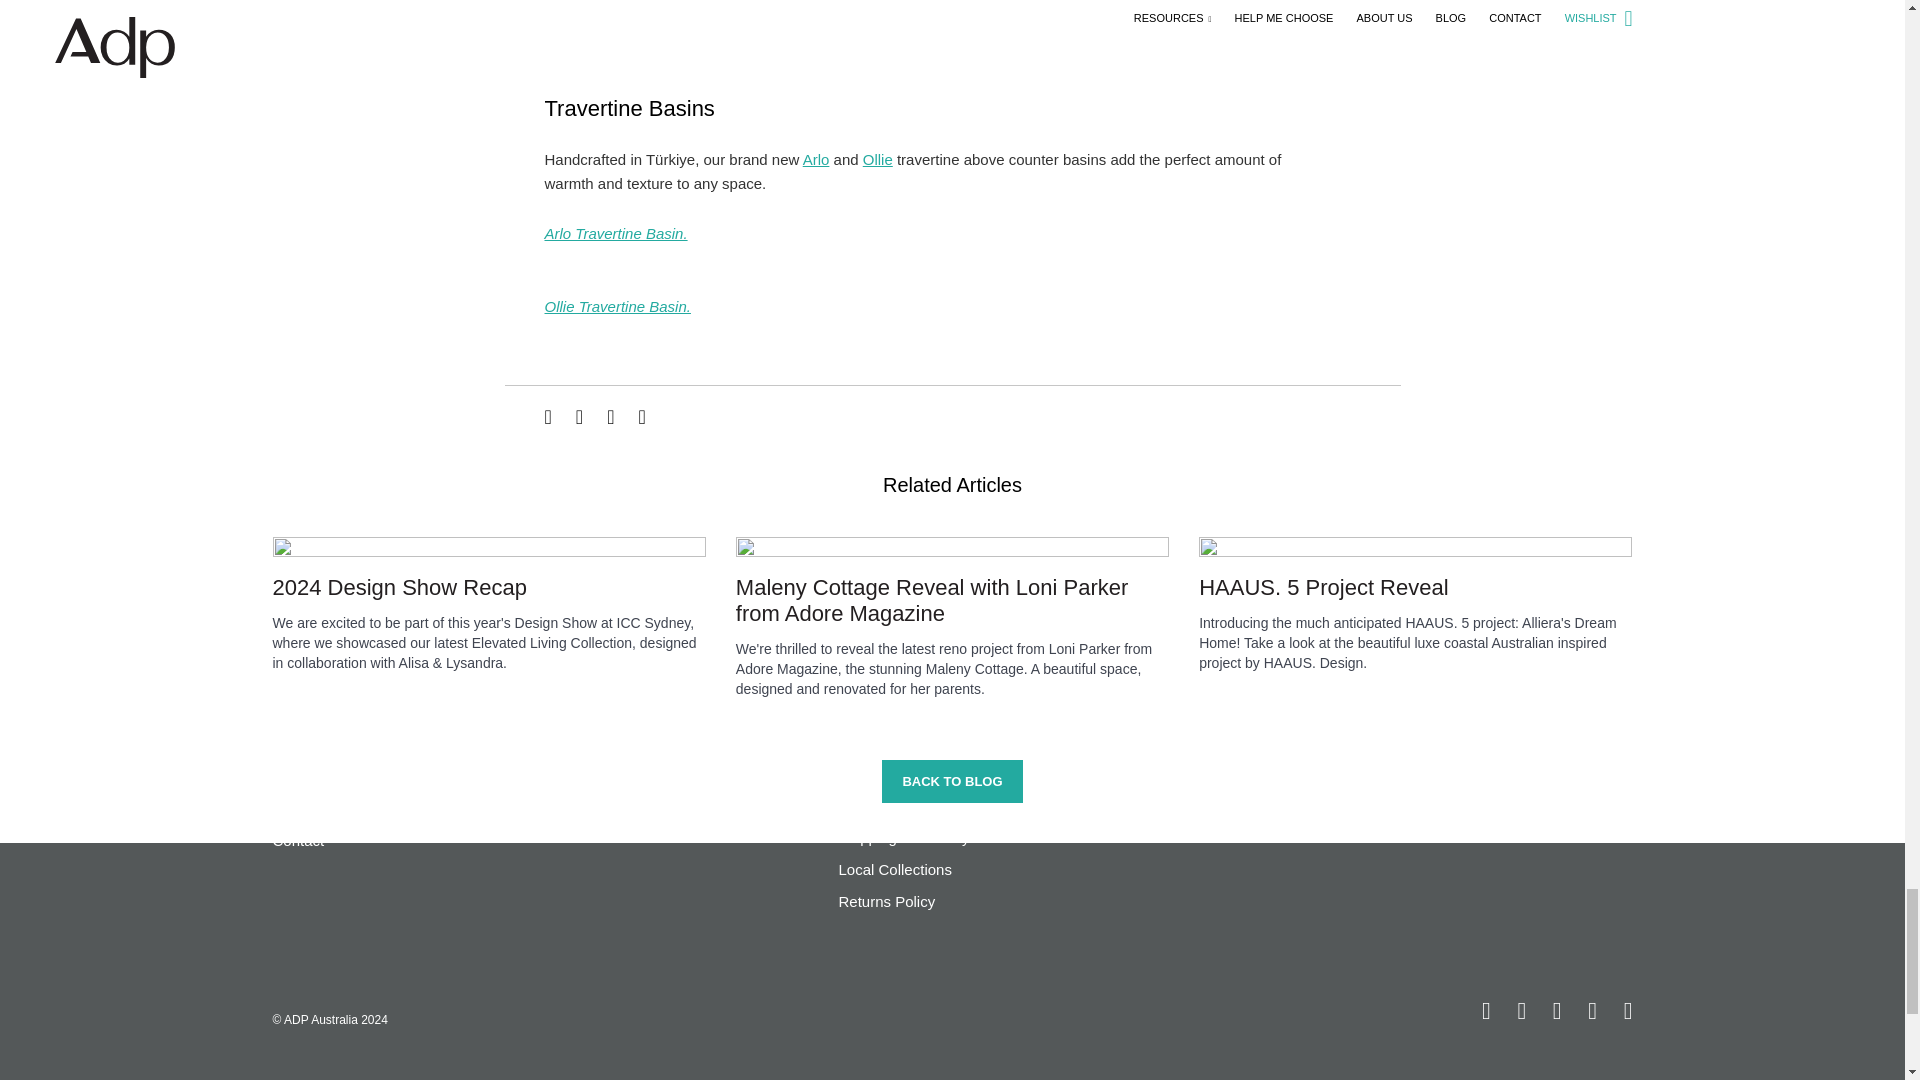 The width and height of the screenshot is (1920, 1080). What do you see at coordinates (615, 232) in the screenshot?
I see `Arlo` at bounding box center [615, 232].